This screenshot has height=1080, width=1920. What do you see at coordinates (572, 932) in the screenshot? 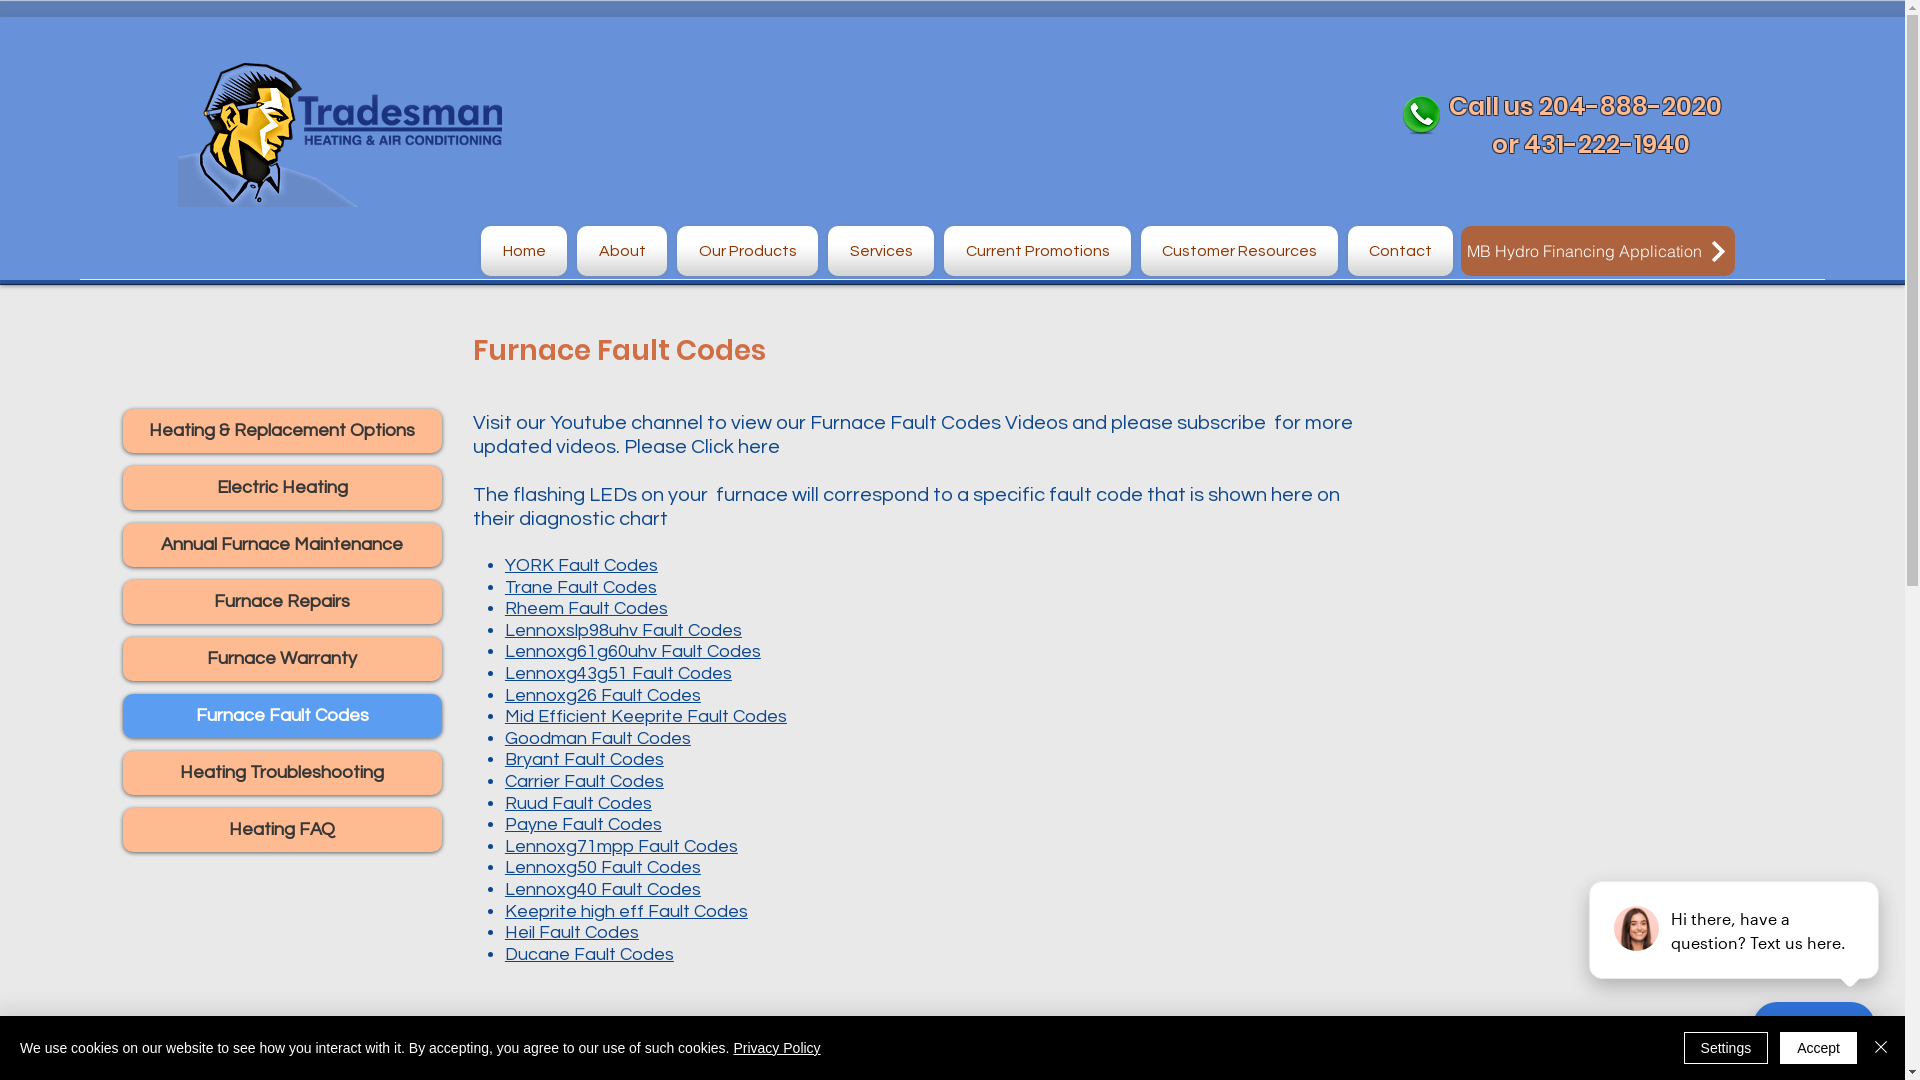
I see `Heil Fault Codes` at bounding box center [572, 932].